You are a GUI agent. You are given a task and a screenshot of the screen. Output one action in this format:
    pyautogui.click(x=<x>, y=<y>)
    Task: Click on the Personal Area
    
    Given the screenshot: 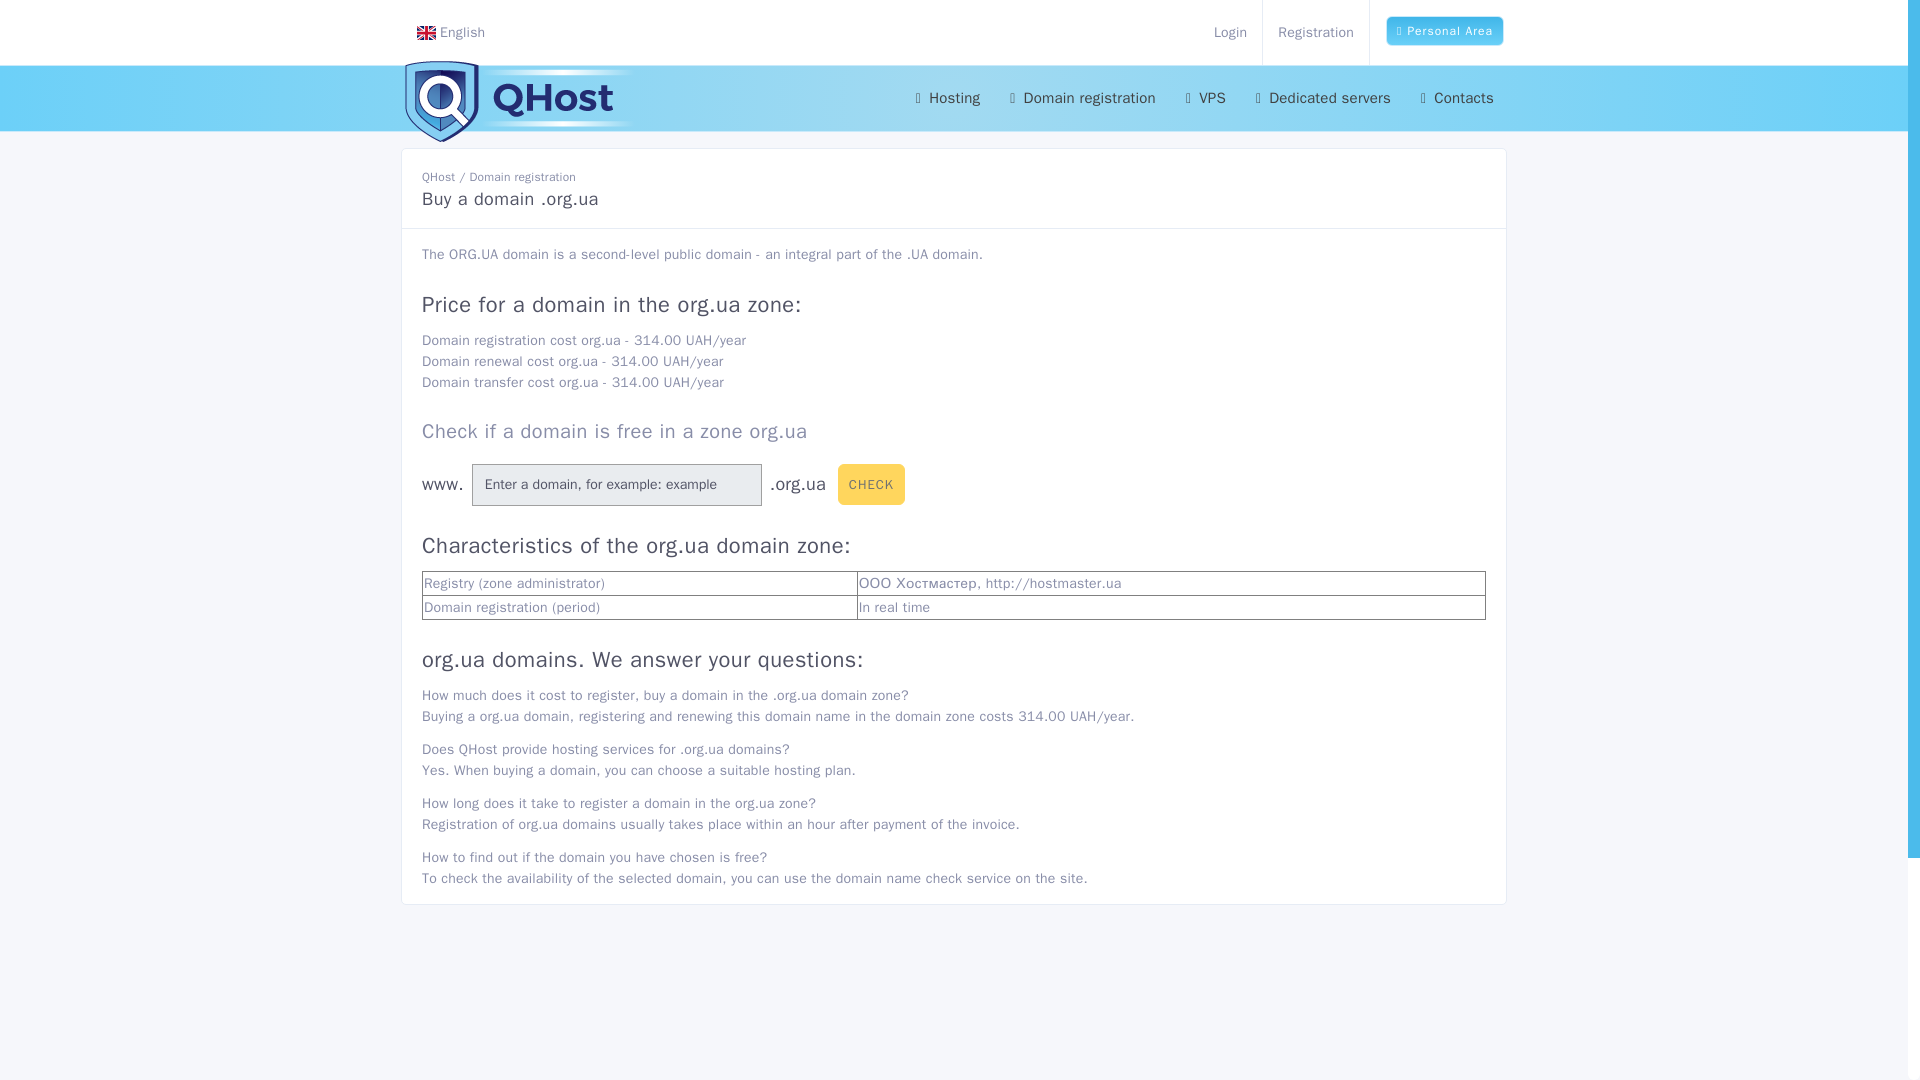 What is the action you would take?
    pyautogui.click(x=1444, y=31)
    